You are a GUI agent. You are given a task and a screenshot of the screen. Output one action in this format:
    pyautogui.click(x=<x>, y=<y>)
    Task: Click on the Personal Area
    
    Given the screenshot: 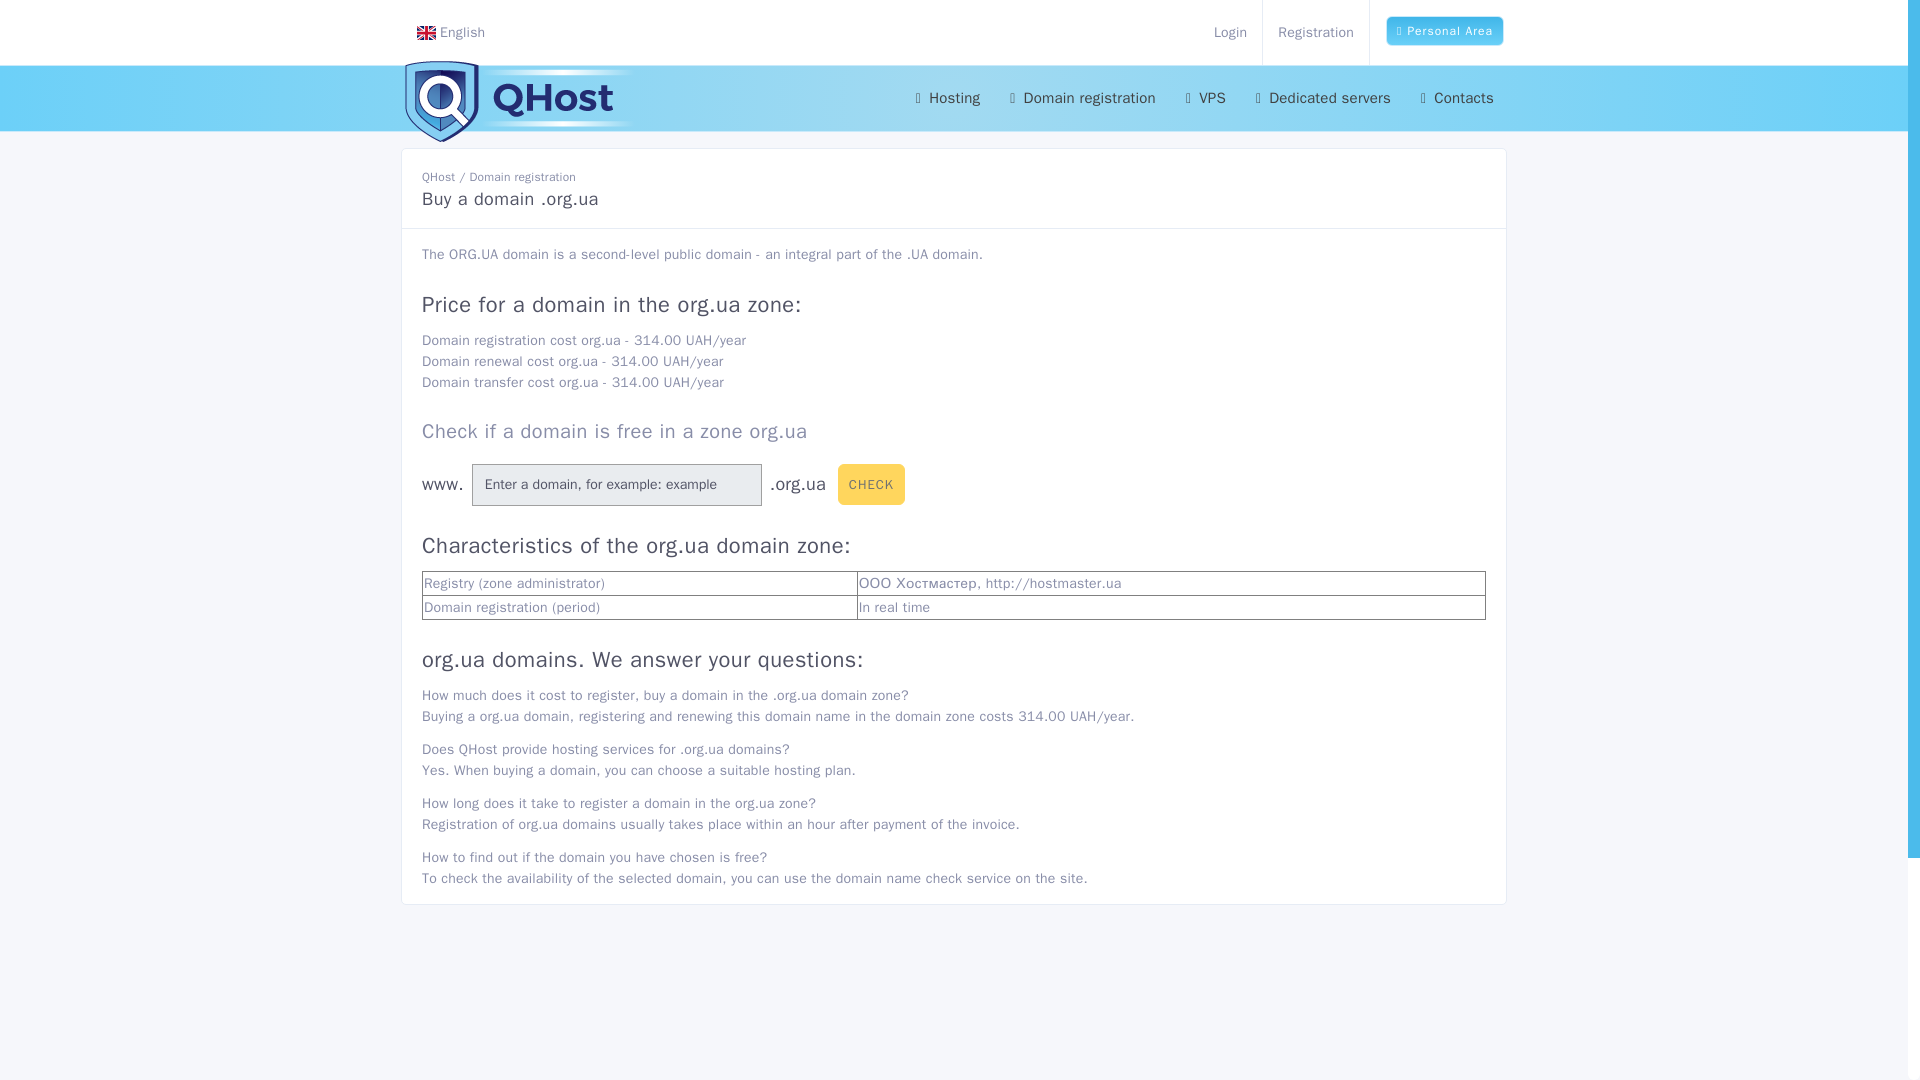 What is the action you would take?
    pyautogui.click(x=1444, y=31)
    